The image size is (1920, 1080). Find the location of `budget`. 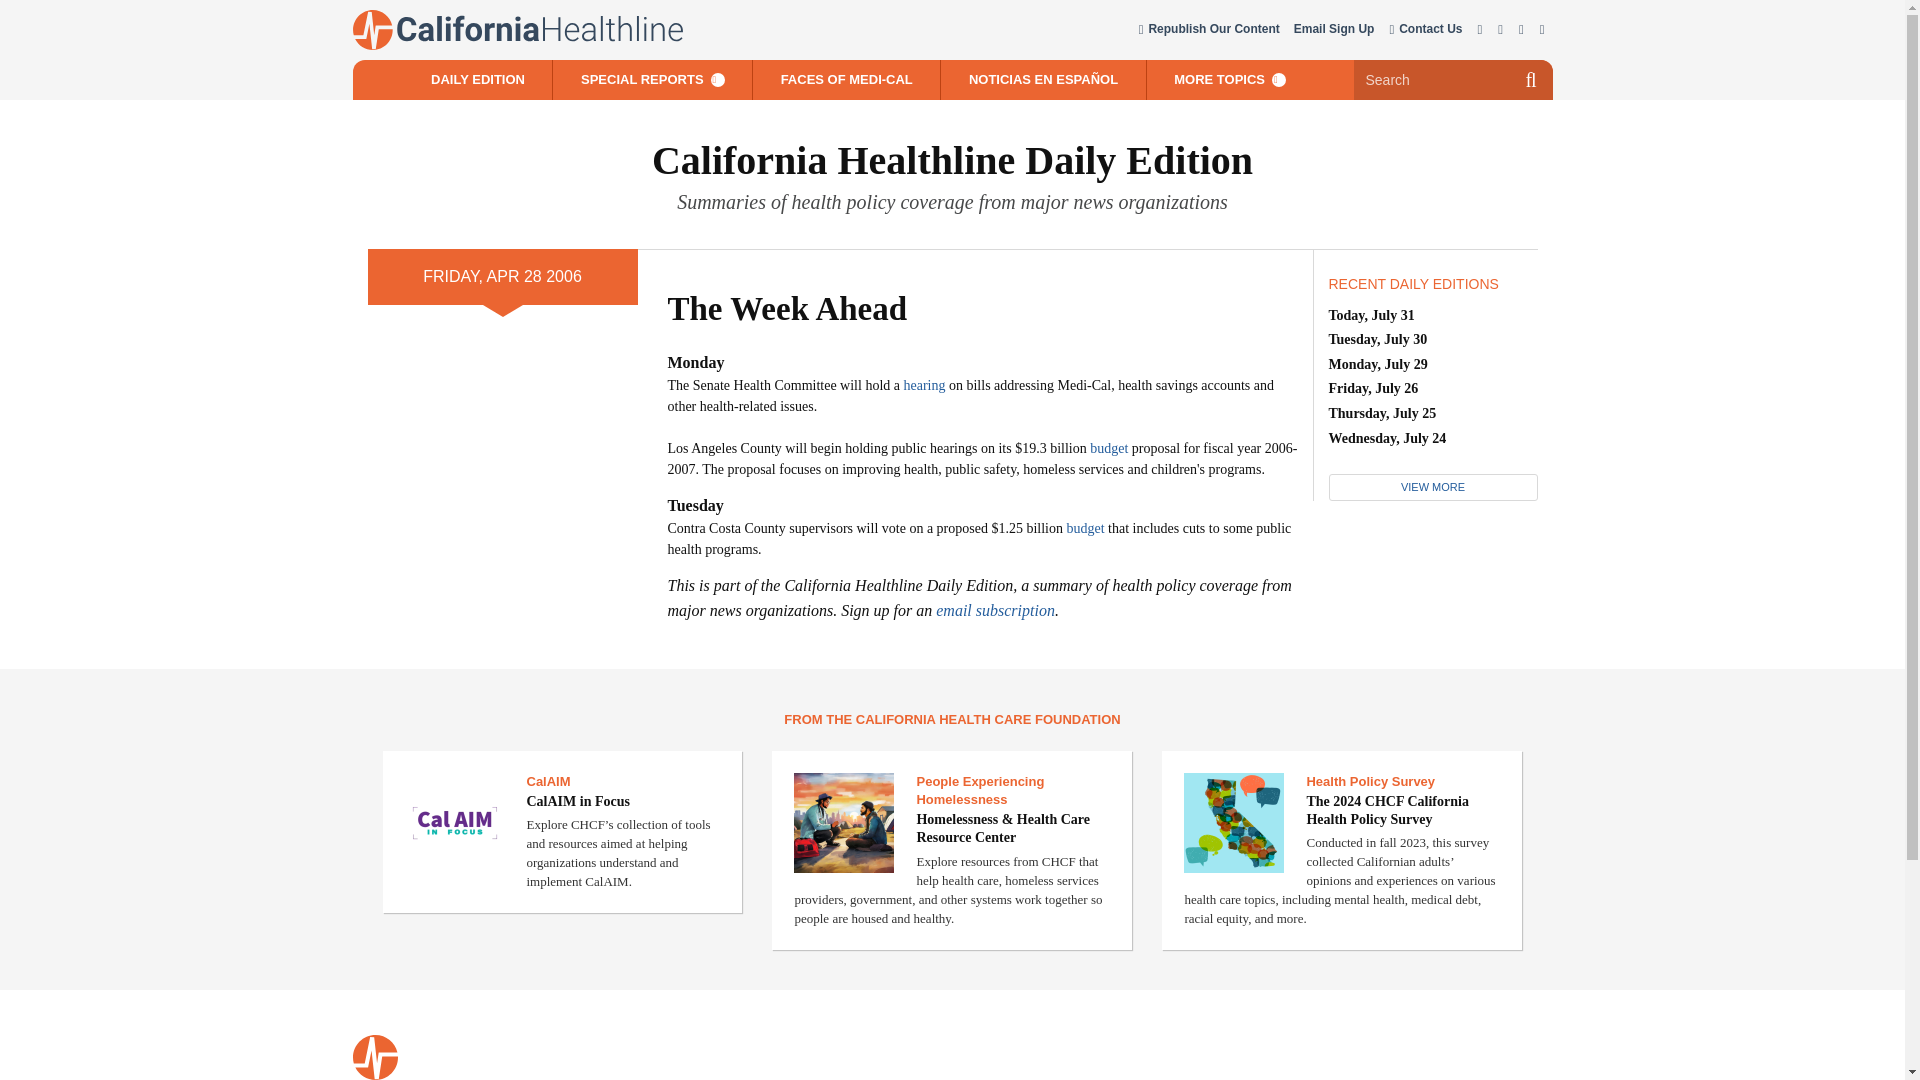

budget is located at coordinates (1084, 528).